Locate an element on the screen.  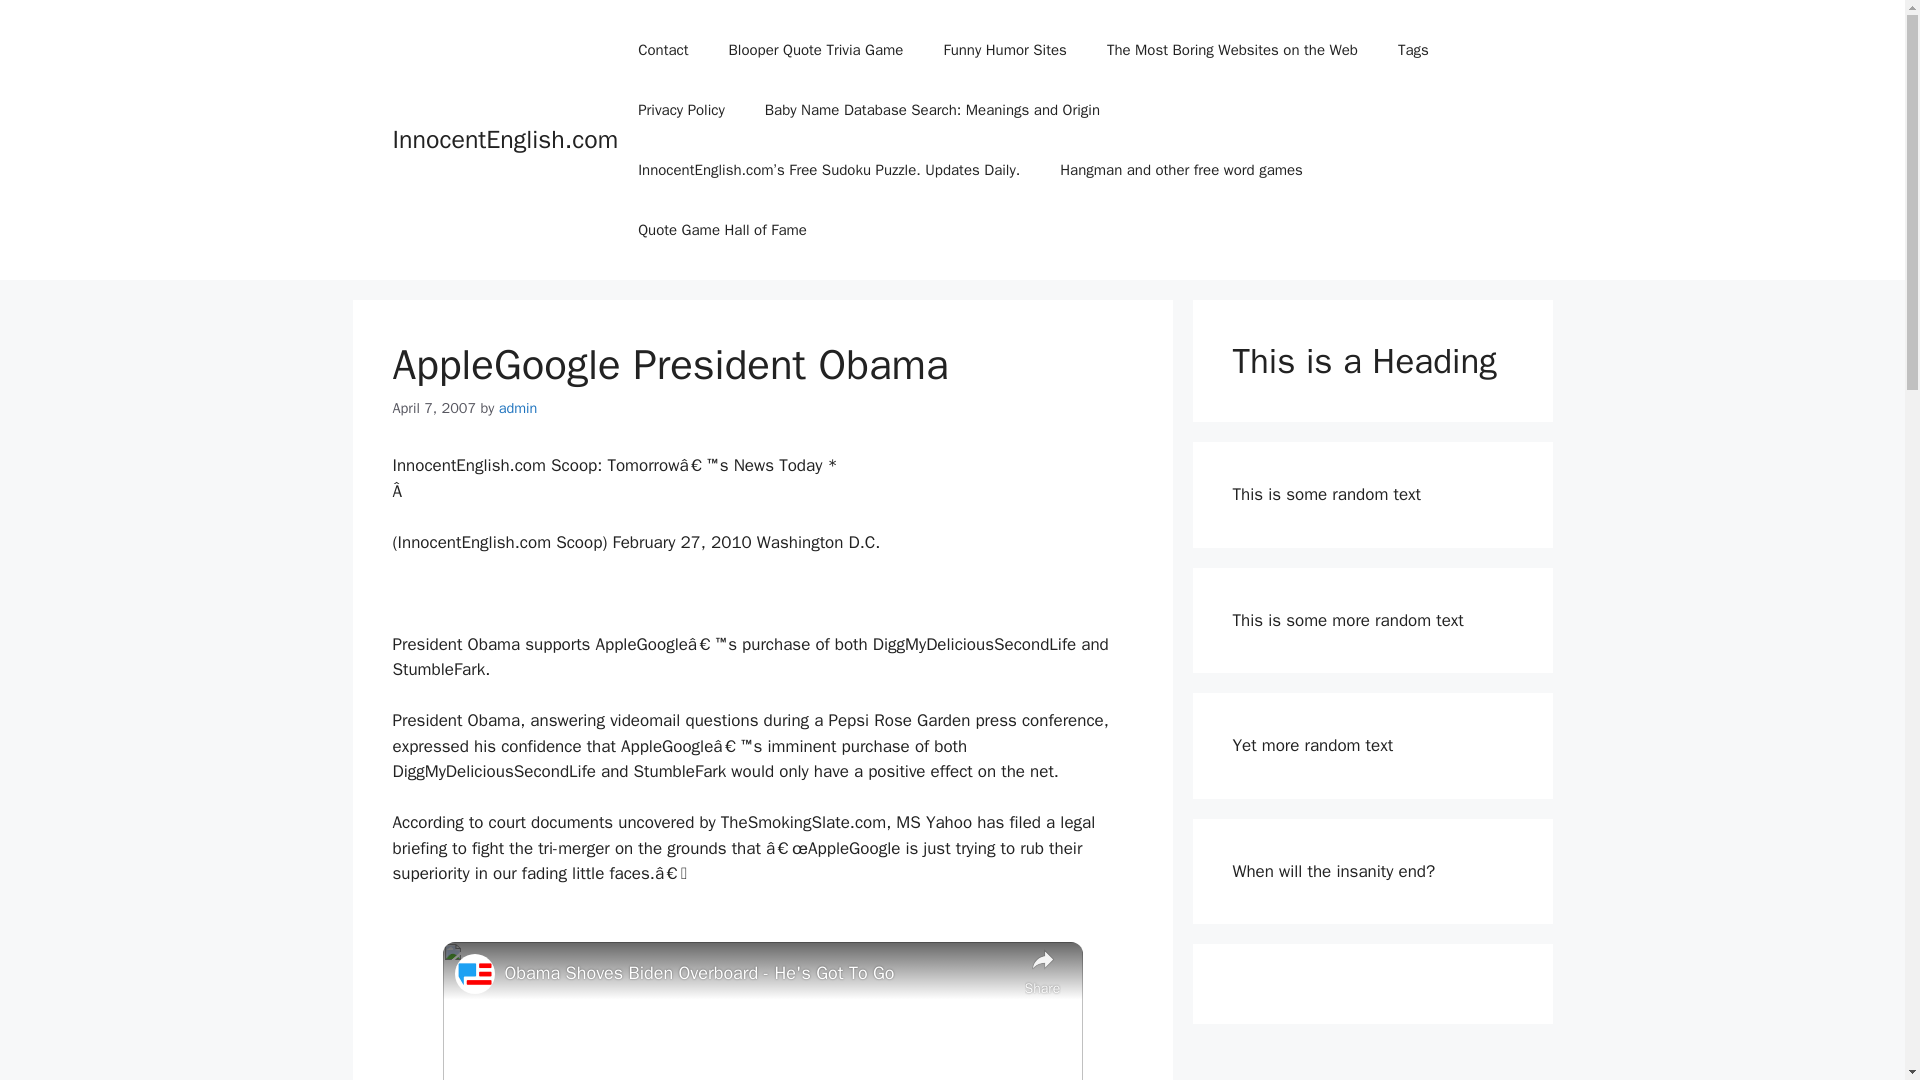
Quote Game Hall of Fame is located at coordinates (722, 230).